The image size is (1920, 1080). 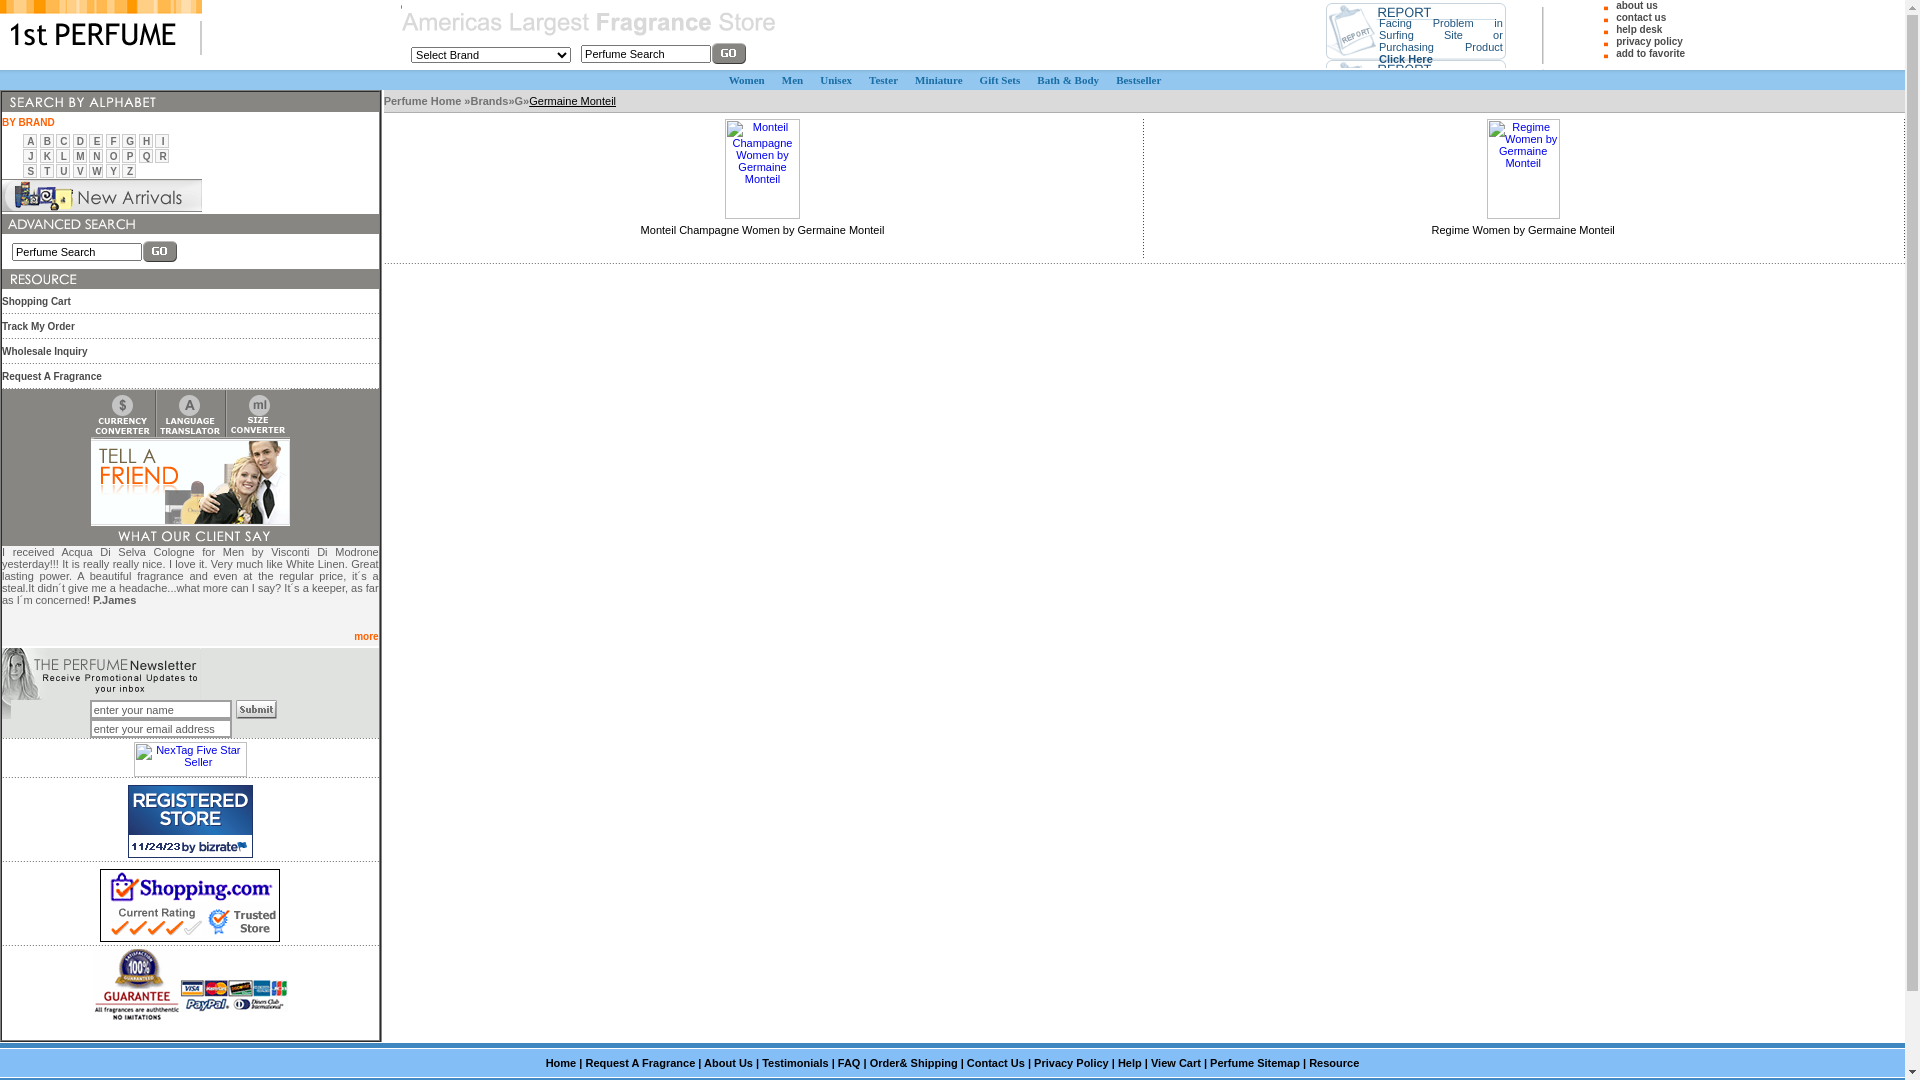 I want to click on 1st Perfume Testimonals, so click(x=190, y=536).